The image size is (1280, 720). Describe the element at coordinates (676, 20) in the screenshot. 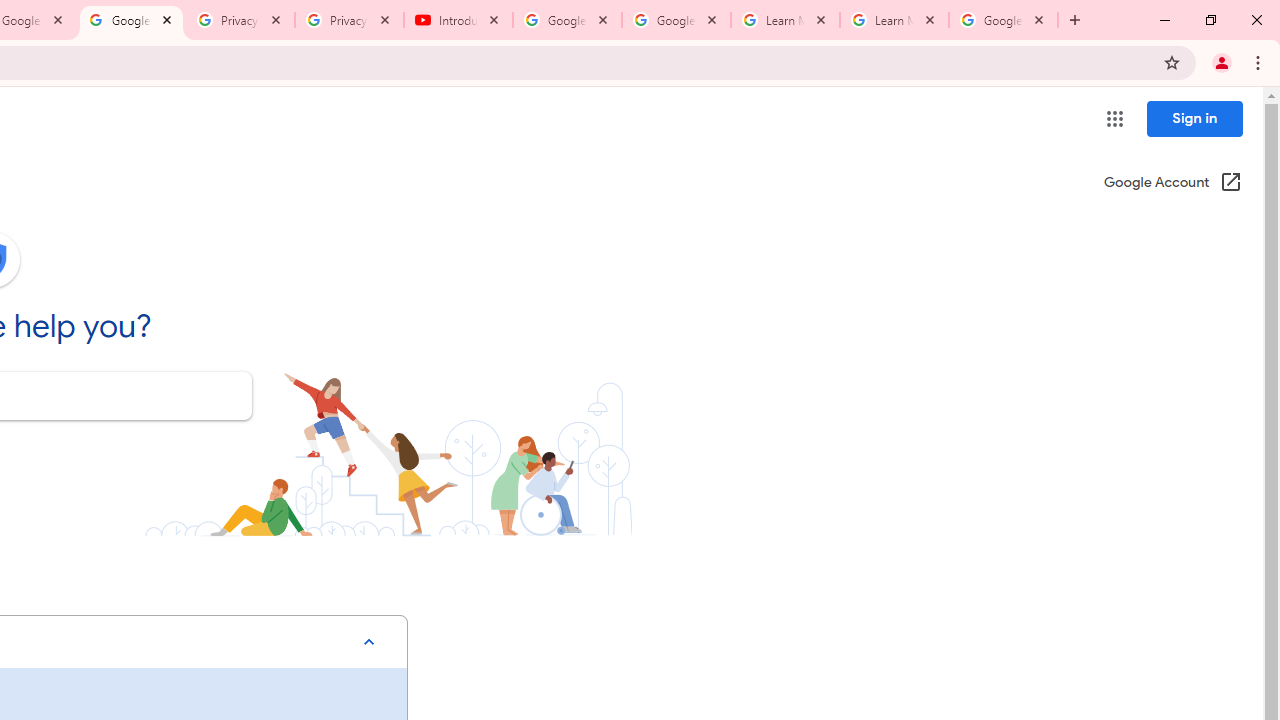

I see `Google Account Help` at that location.